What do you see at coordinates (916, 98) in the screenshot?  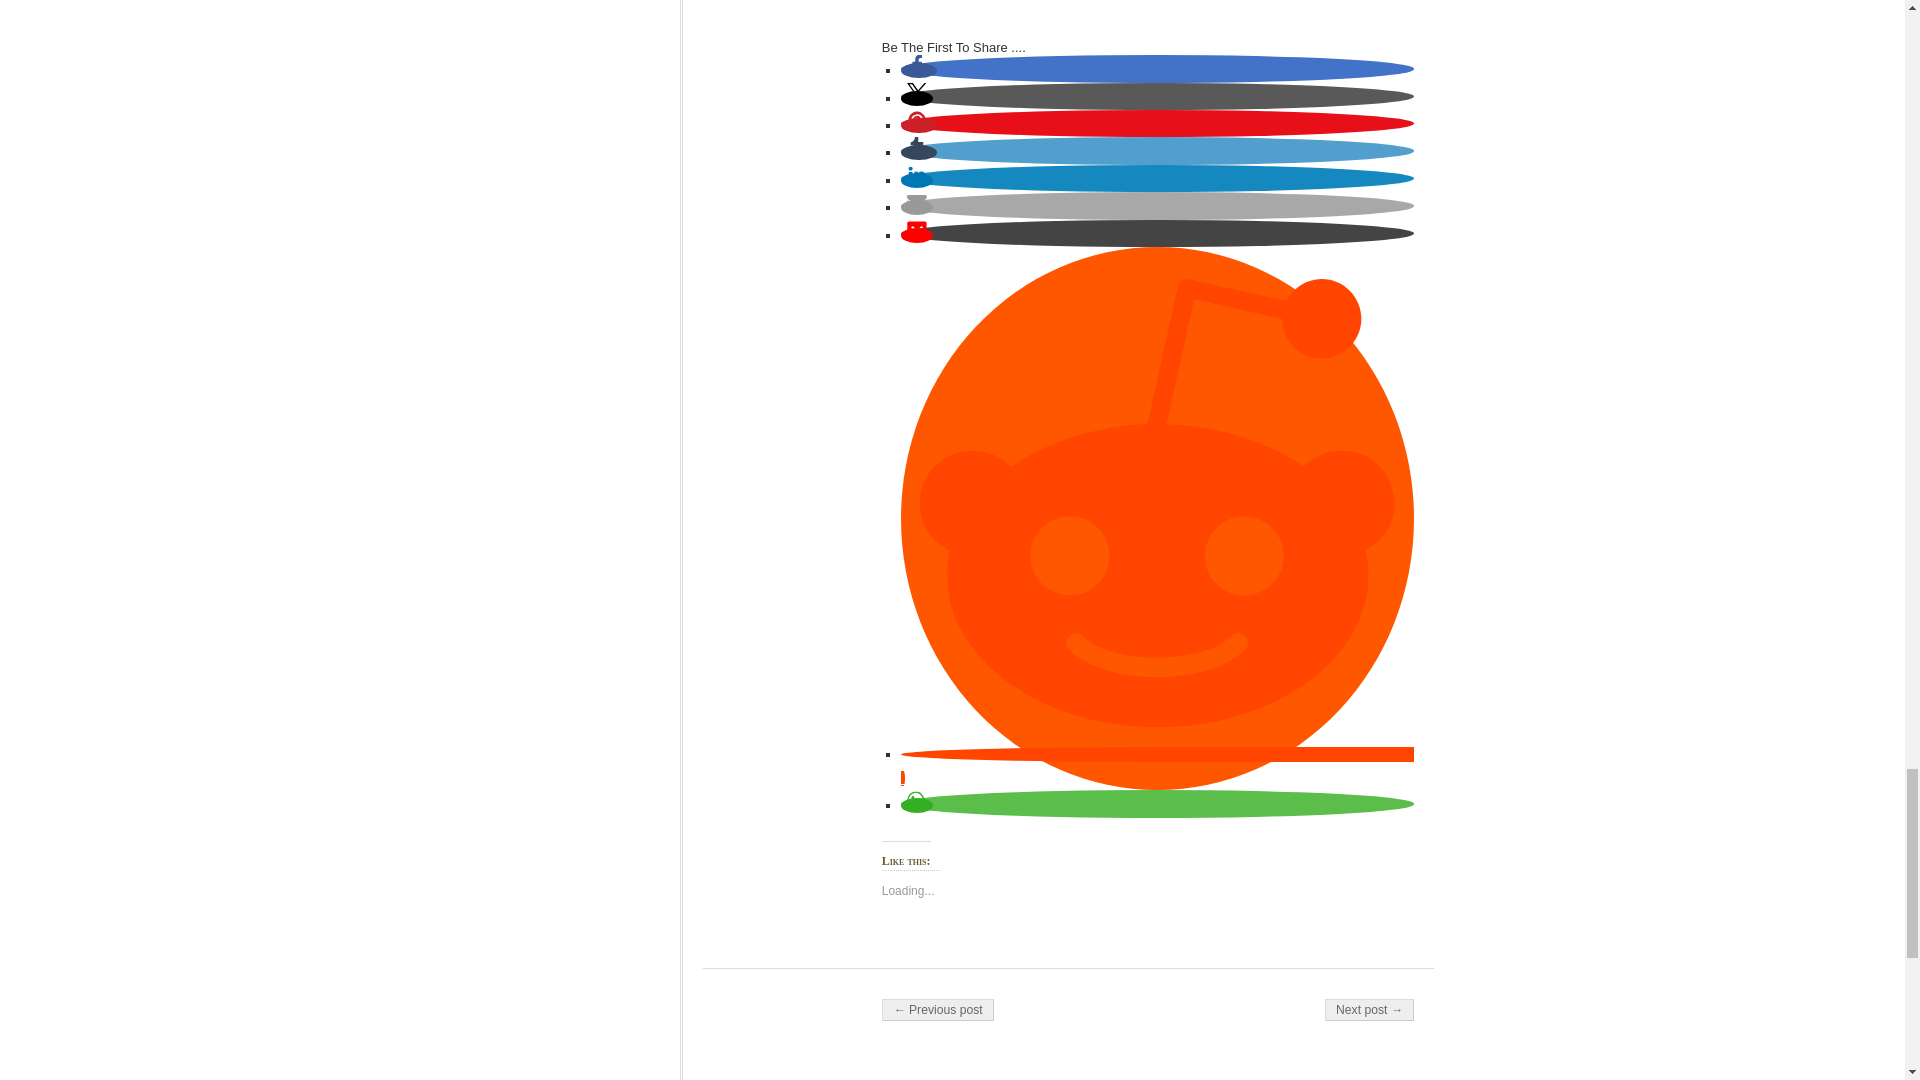 I see `Share on X` at bounding box center [916, 98].